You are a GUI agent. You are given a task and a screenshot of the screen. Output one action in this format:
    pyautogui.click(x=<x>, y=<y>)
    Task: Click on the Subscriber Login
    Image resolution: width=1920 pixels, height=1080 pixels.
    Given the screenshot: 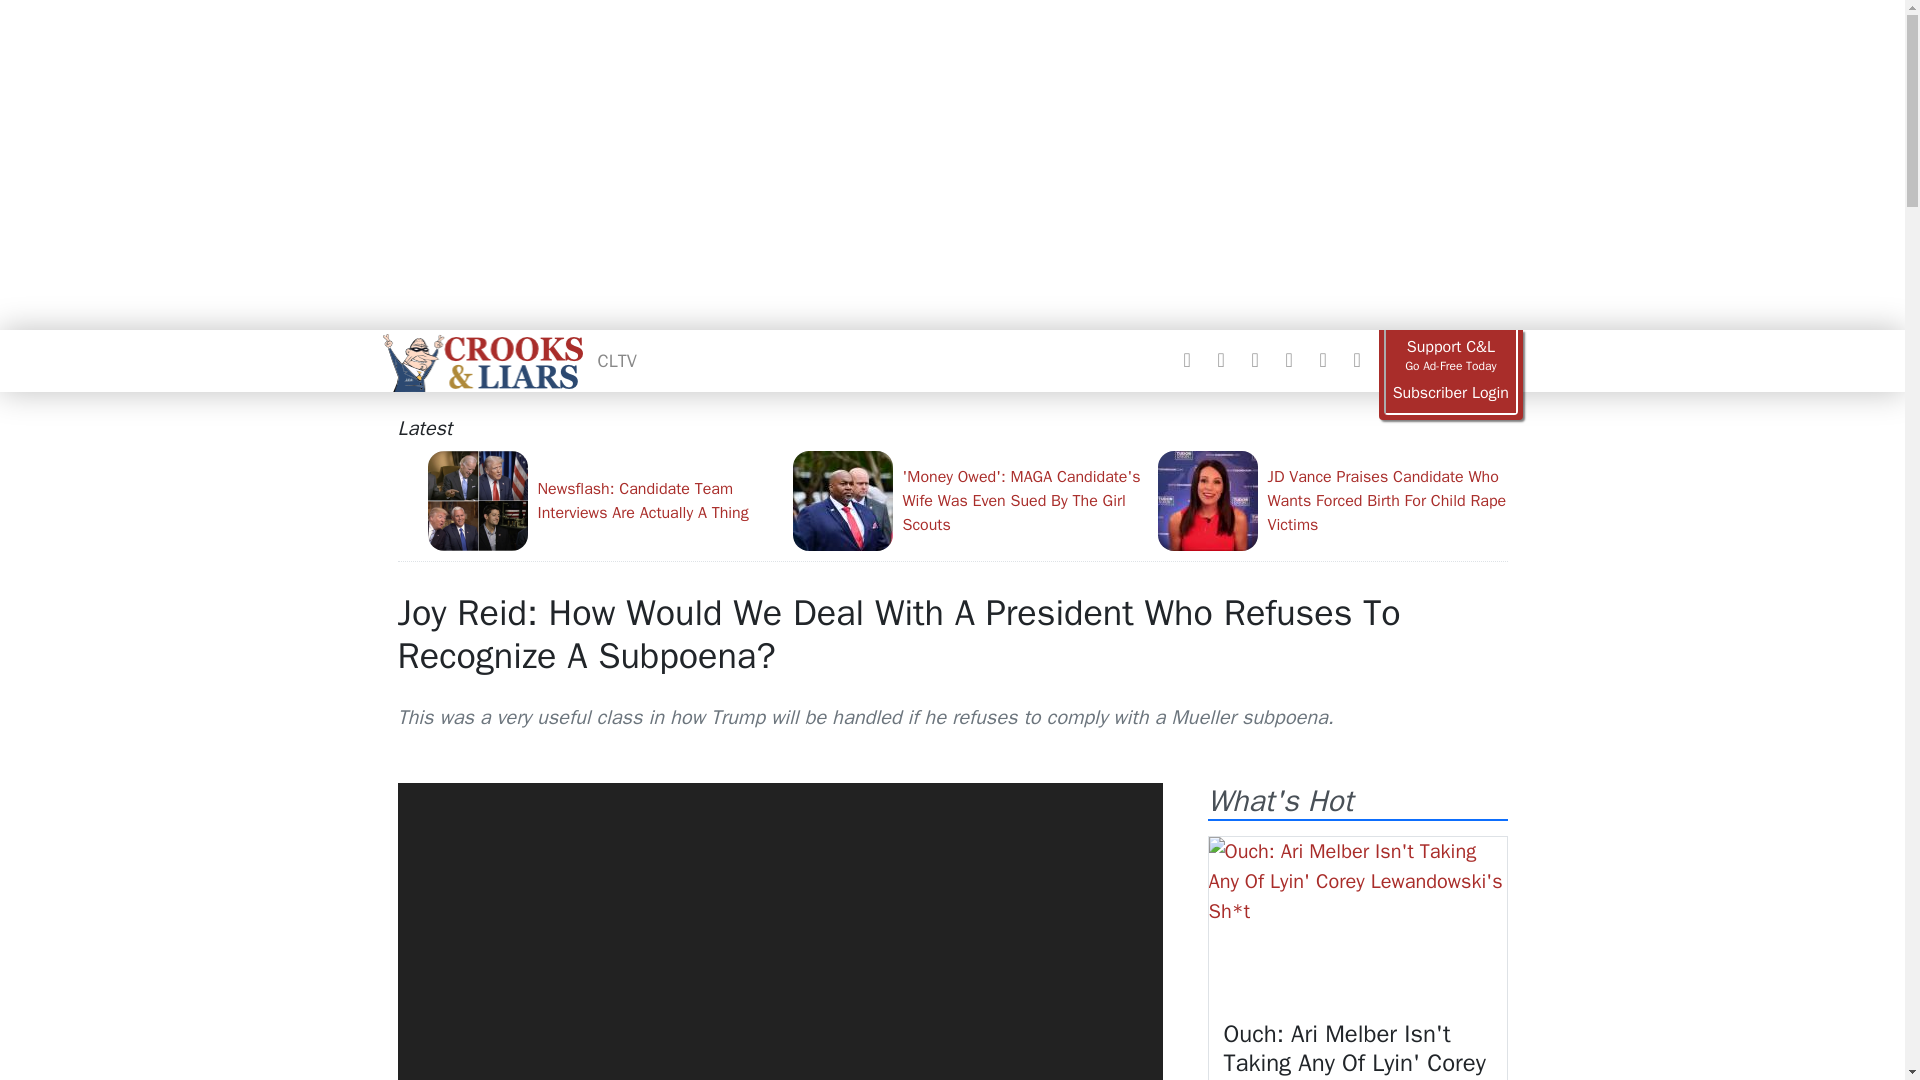 What is the action you would take?
    pyautogui.click(x=1450, y=393)
    